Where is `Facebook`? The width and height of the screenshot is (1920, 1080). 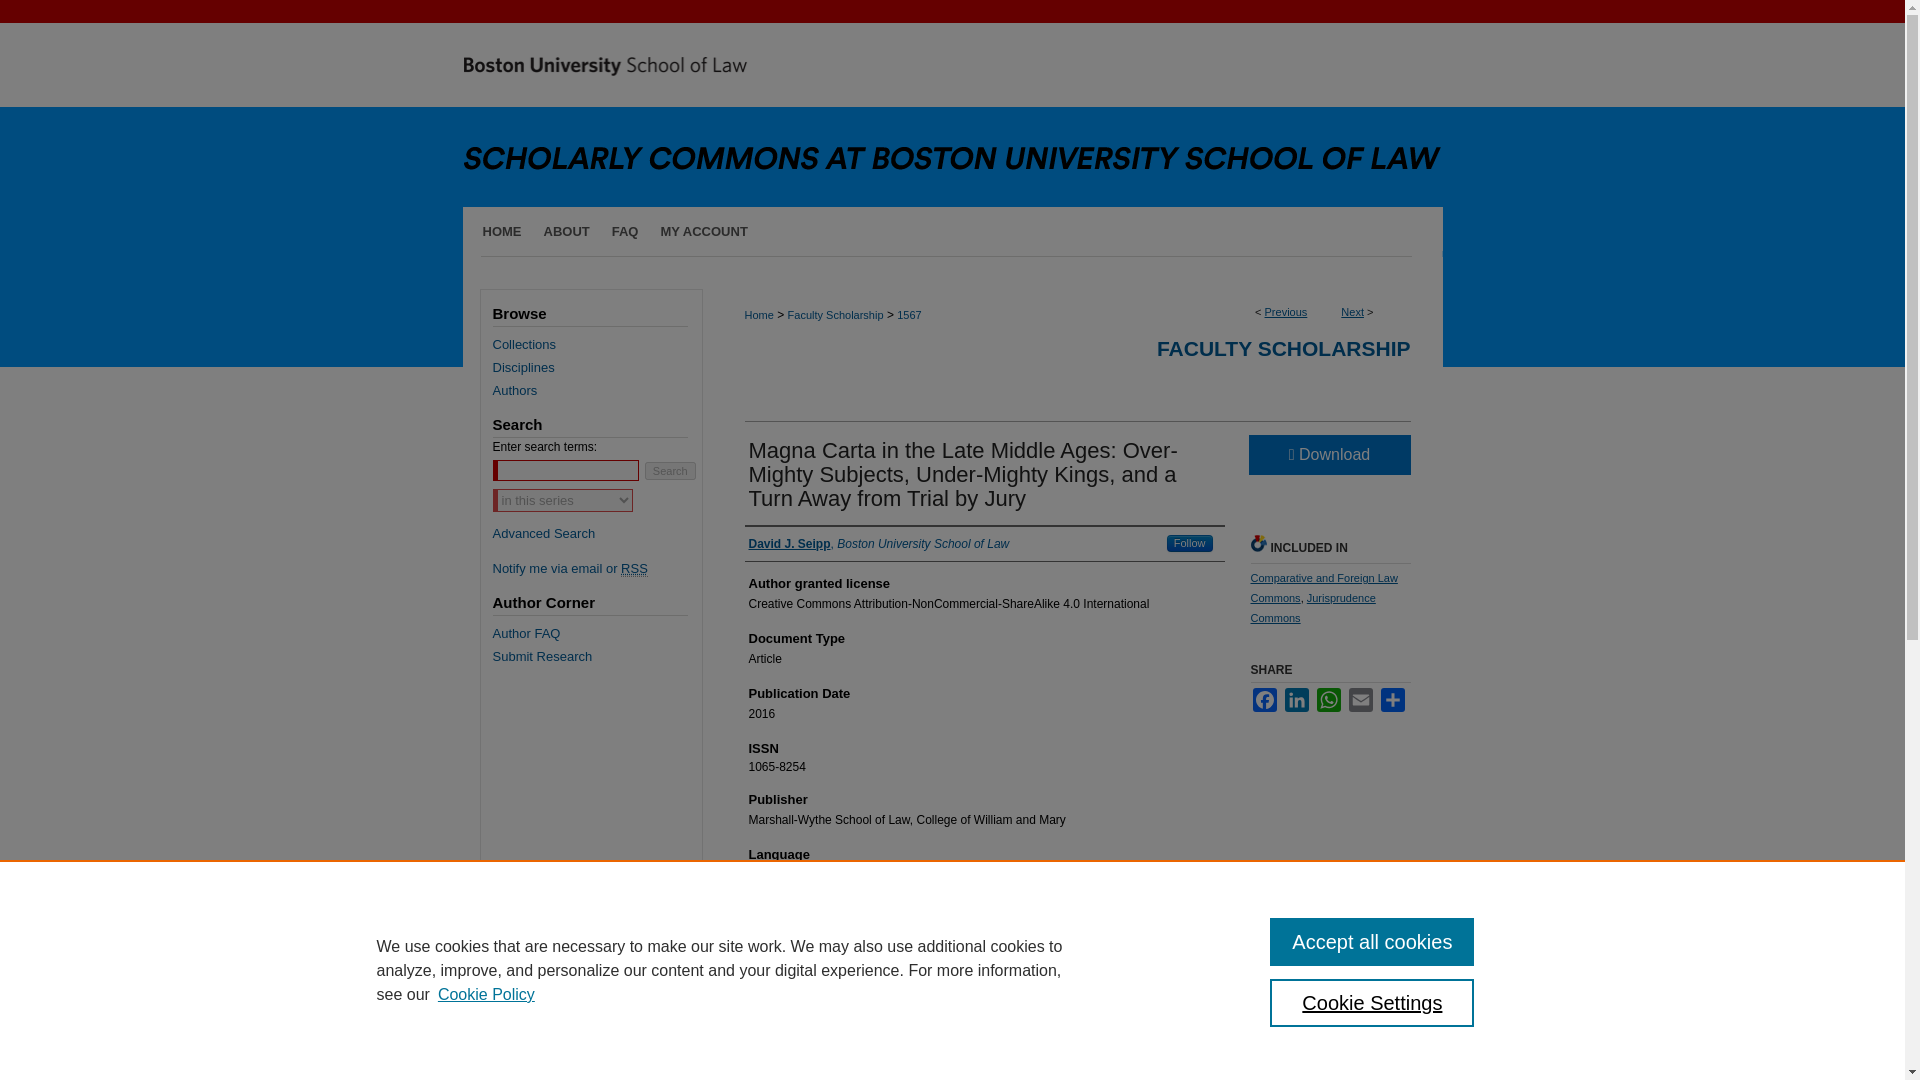 Facebook is located at coordinates (1264, 699).